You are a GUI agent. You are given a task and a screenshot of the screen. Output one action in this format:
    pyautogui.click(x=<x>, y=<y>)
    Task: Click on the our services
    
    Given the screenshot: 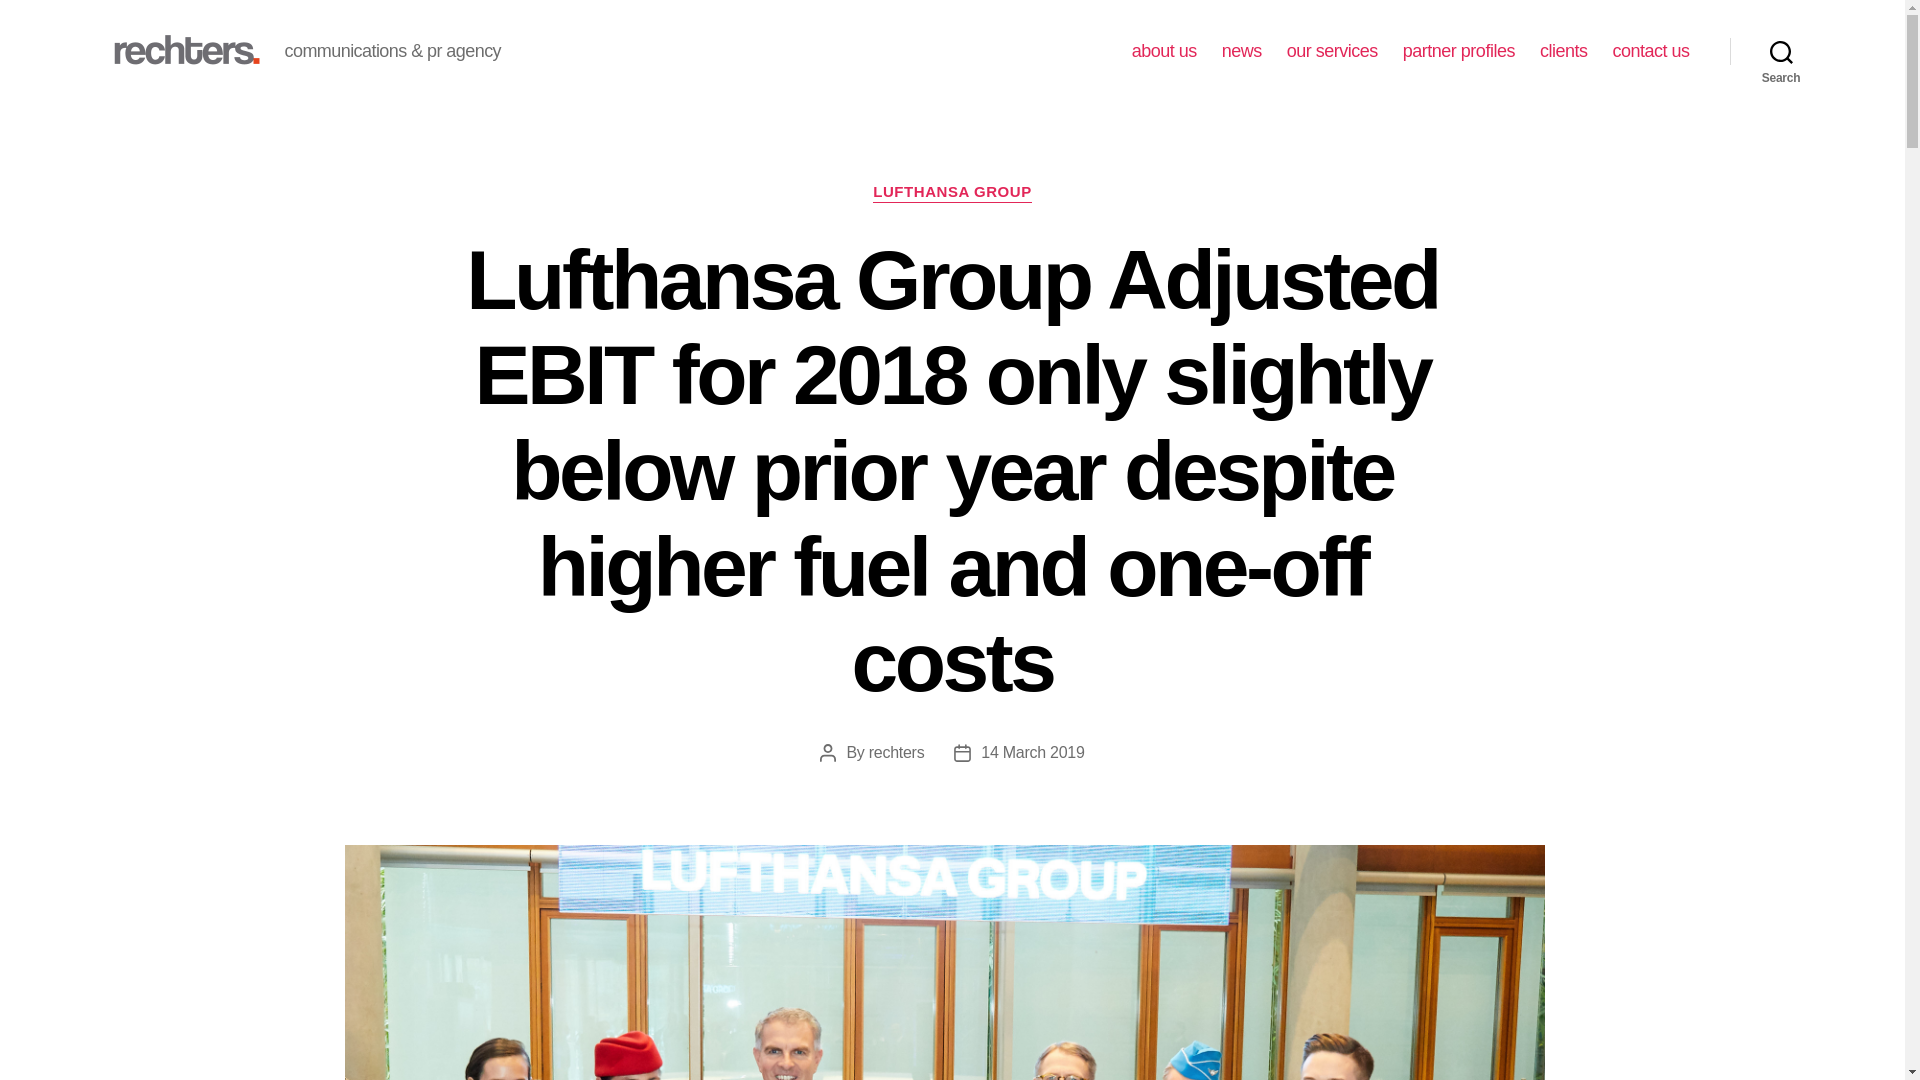 What is the action you would take?
    pyautogui.click(x=1332, y=52)
    